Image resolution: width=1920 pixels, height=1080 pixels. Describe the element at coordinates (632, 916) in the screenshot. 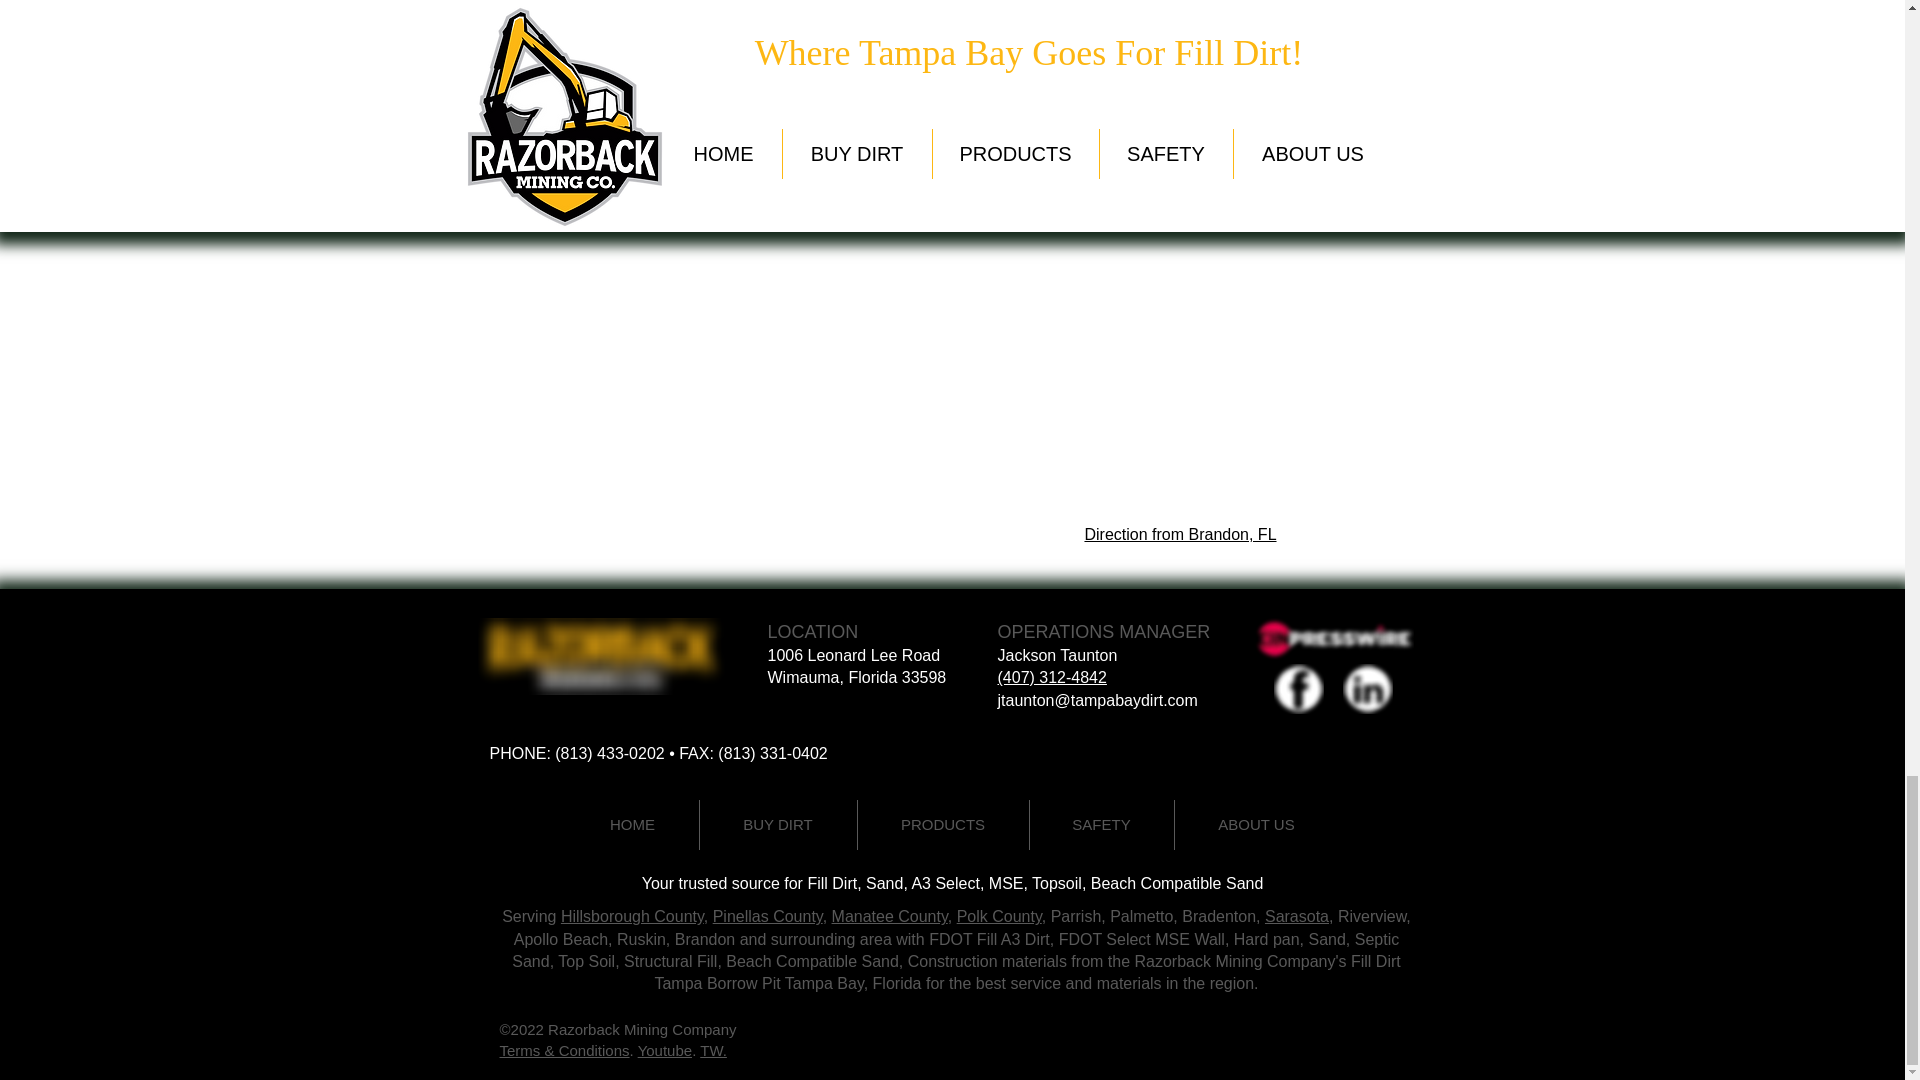

I see `Hillsborough County` at that location.